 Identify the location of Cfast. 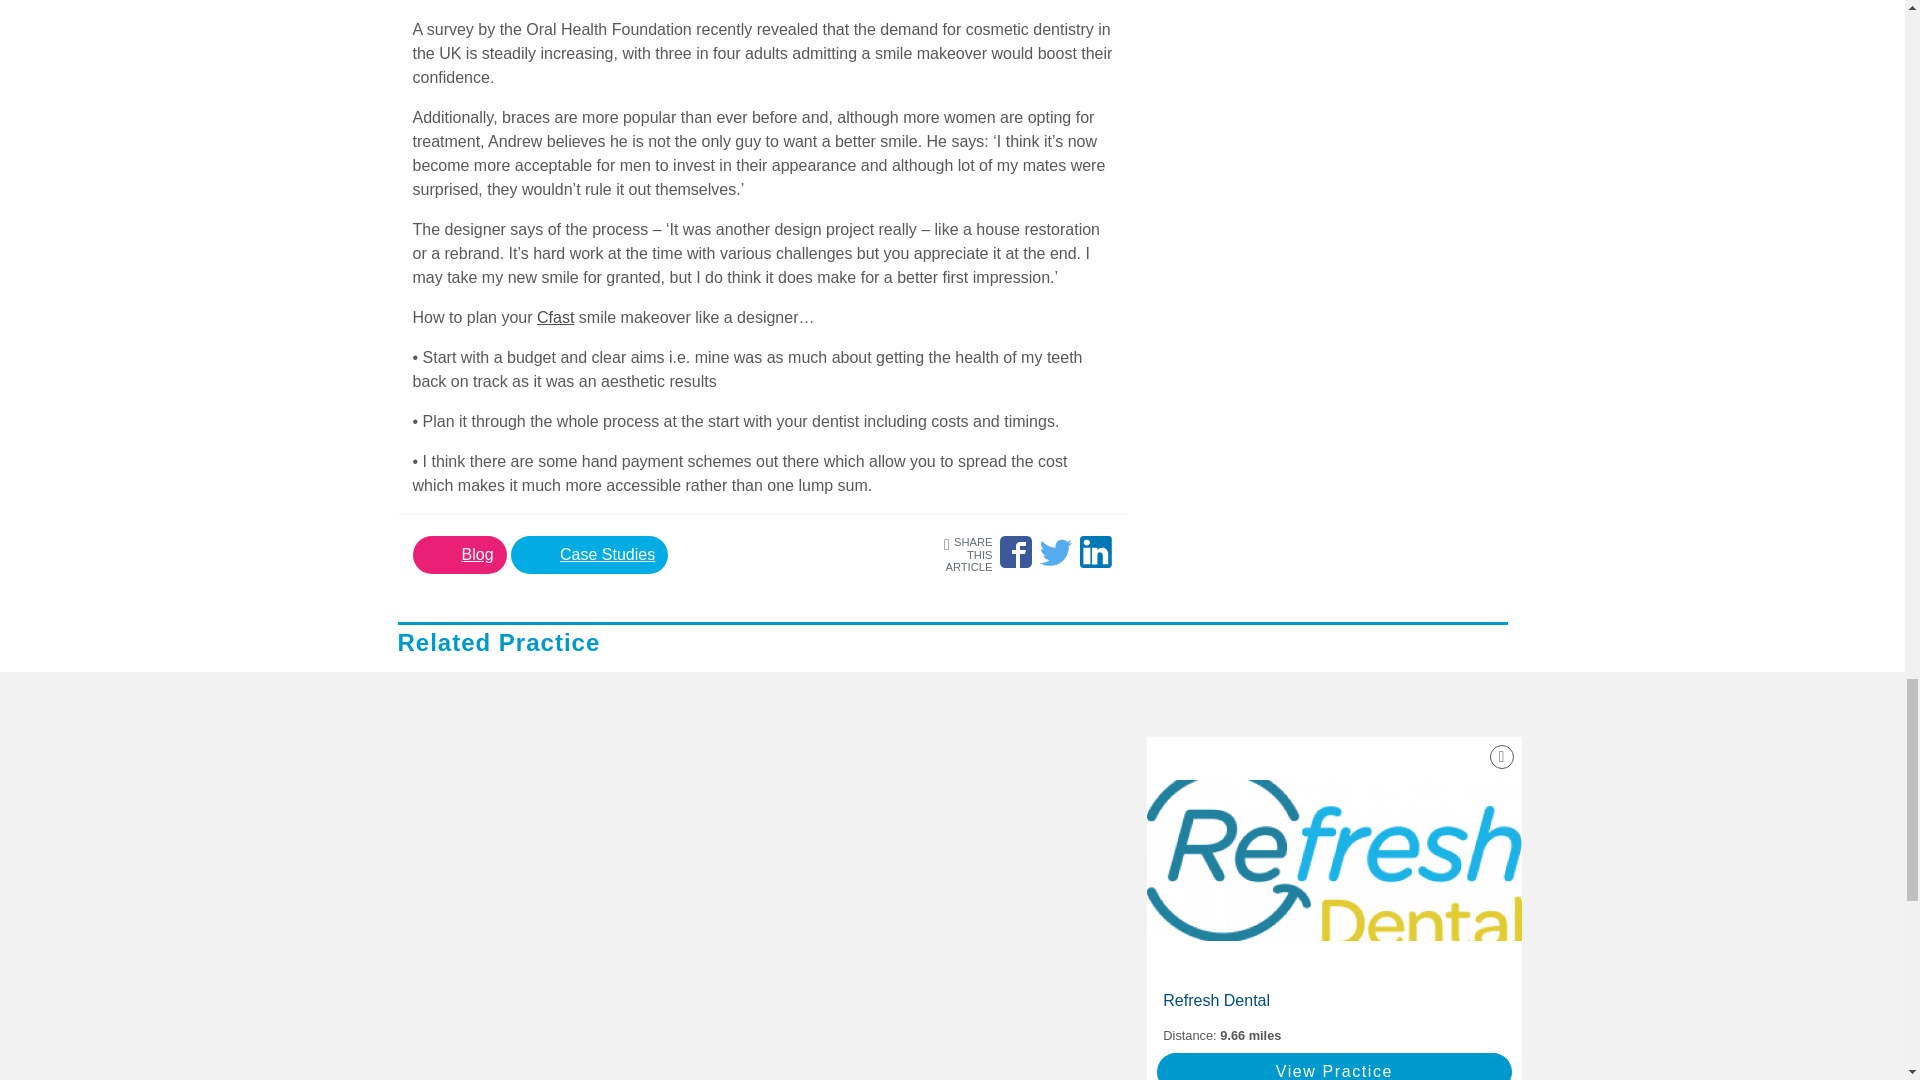
(556, 317).